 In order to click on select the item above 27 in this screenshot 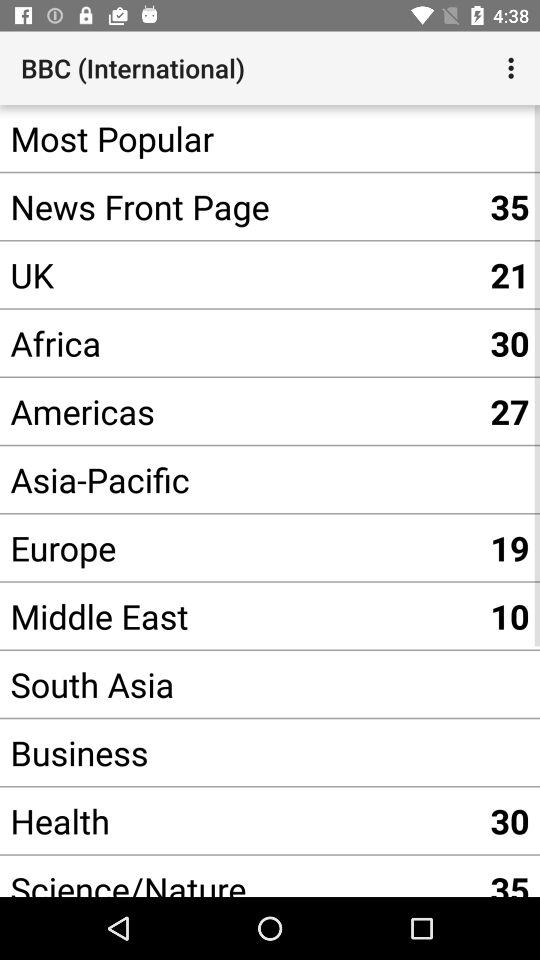, I will do `click(240, 342)`.